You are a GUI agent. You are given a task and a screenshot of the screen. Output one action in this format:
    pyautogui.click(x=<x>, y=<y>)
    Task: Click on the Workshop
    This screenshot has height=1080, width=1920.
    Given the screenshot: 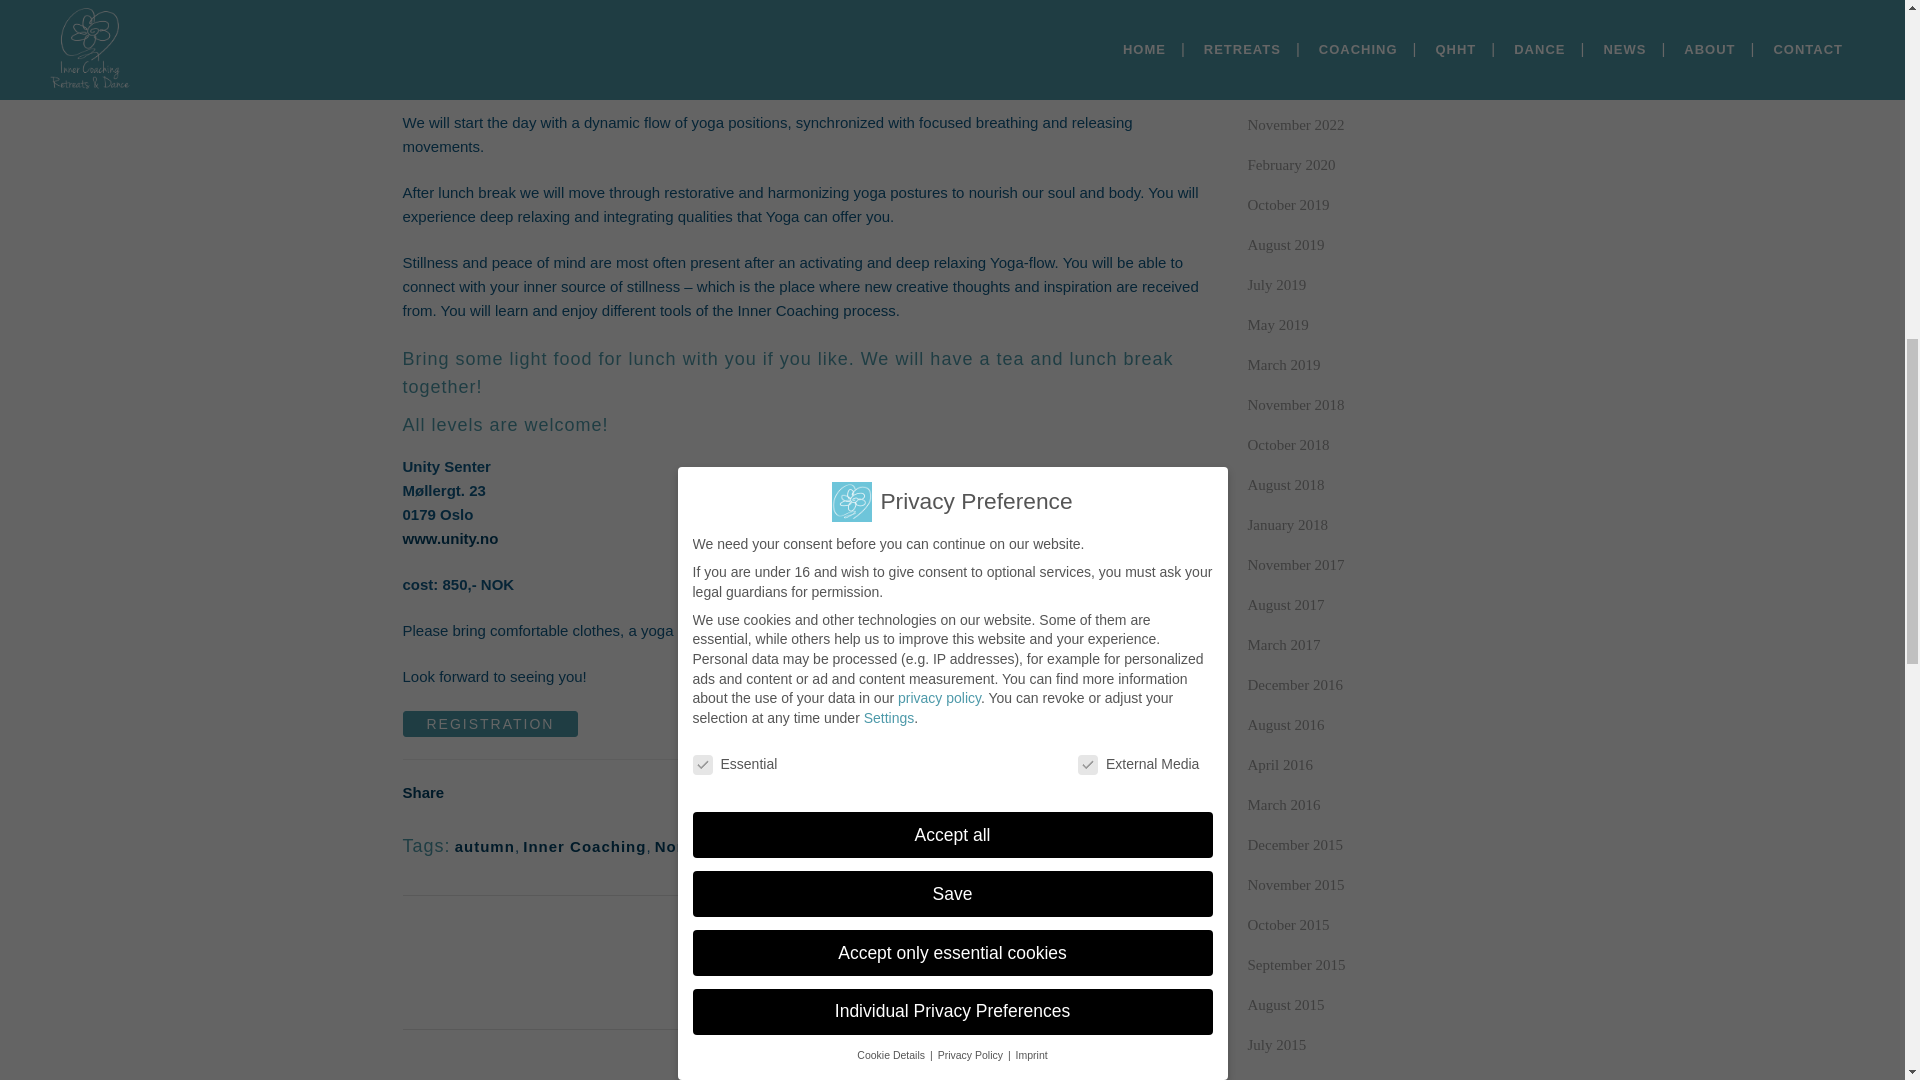 What is the action you would take?
    pyautogui.click(x=888, y=846)
    